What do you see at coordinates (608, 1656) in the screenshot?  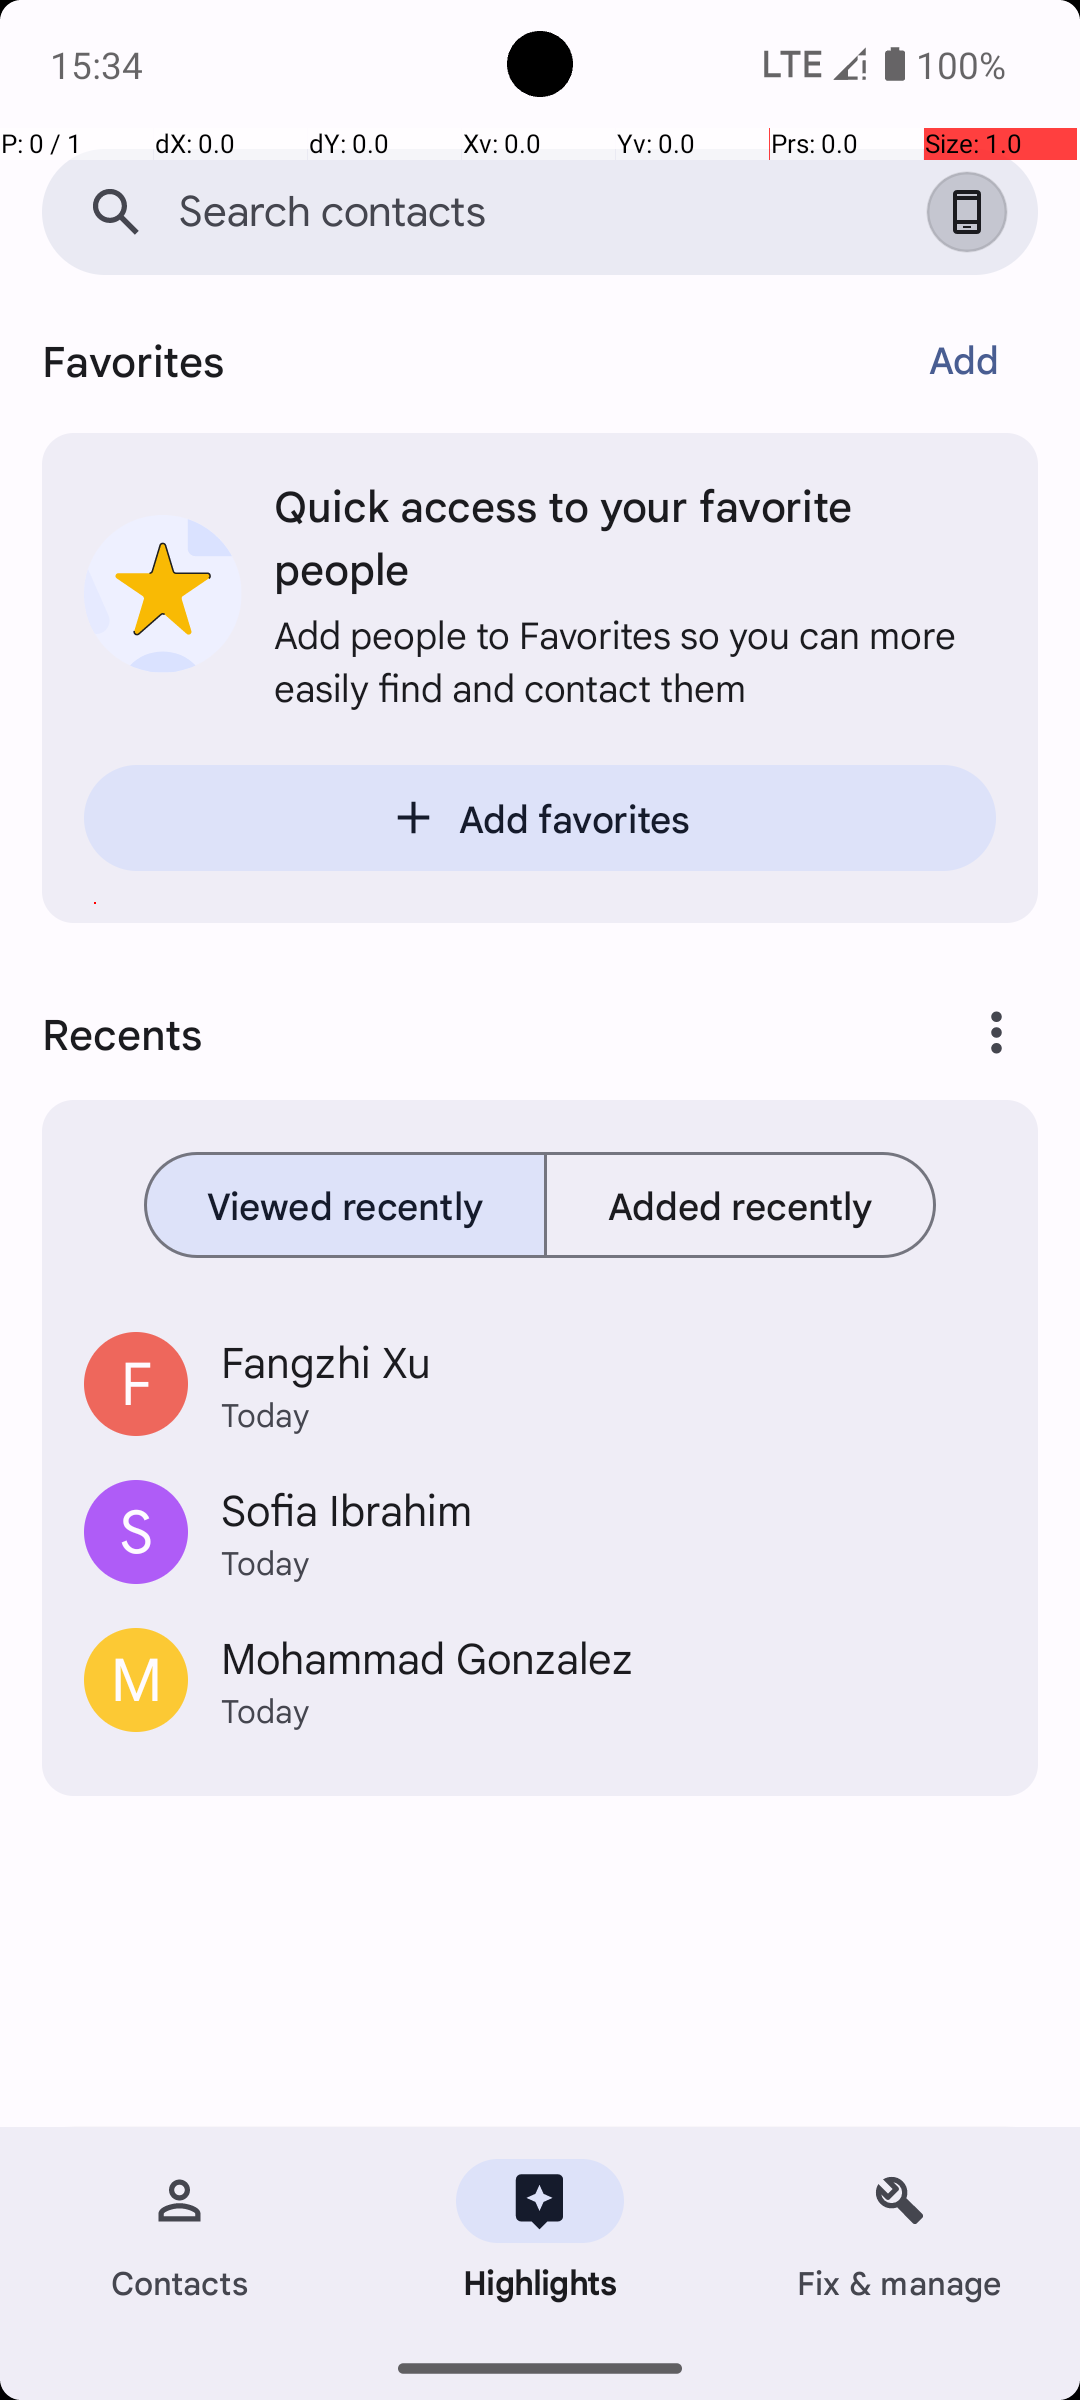 I see `Mohammad Gonzalez` at bounding box center [608, 1656].